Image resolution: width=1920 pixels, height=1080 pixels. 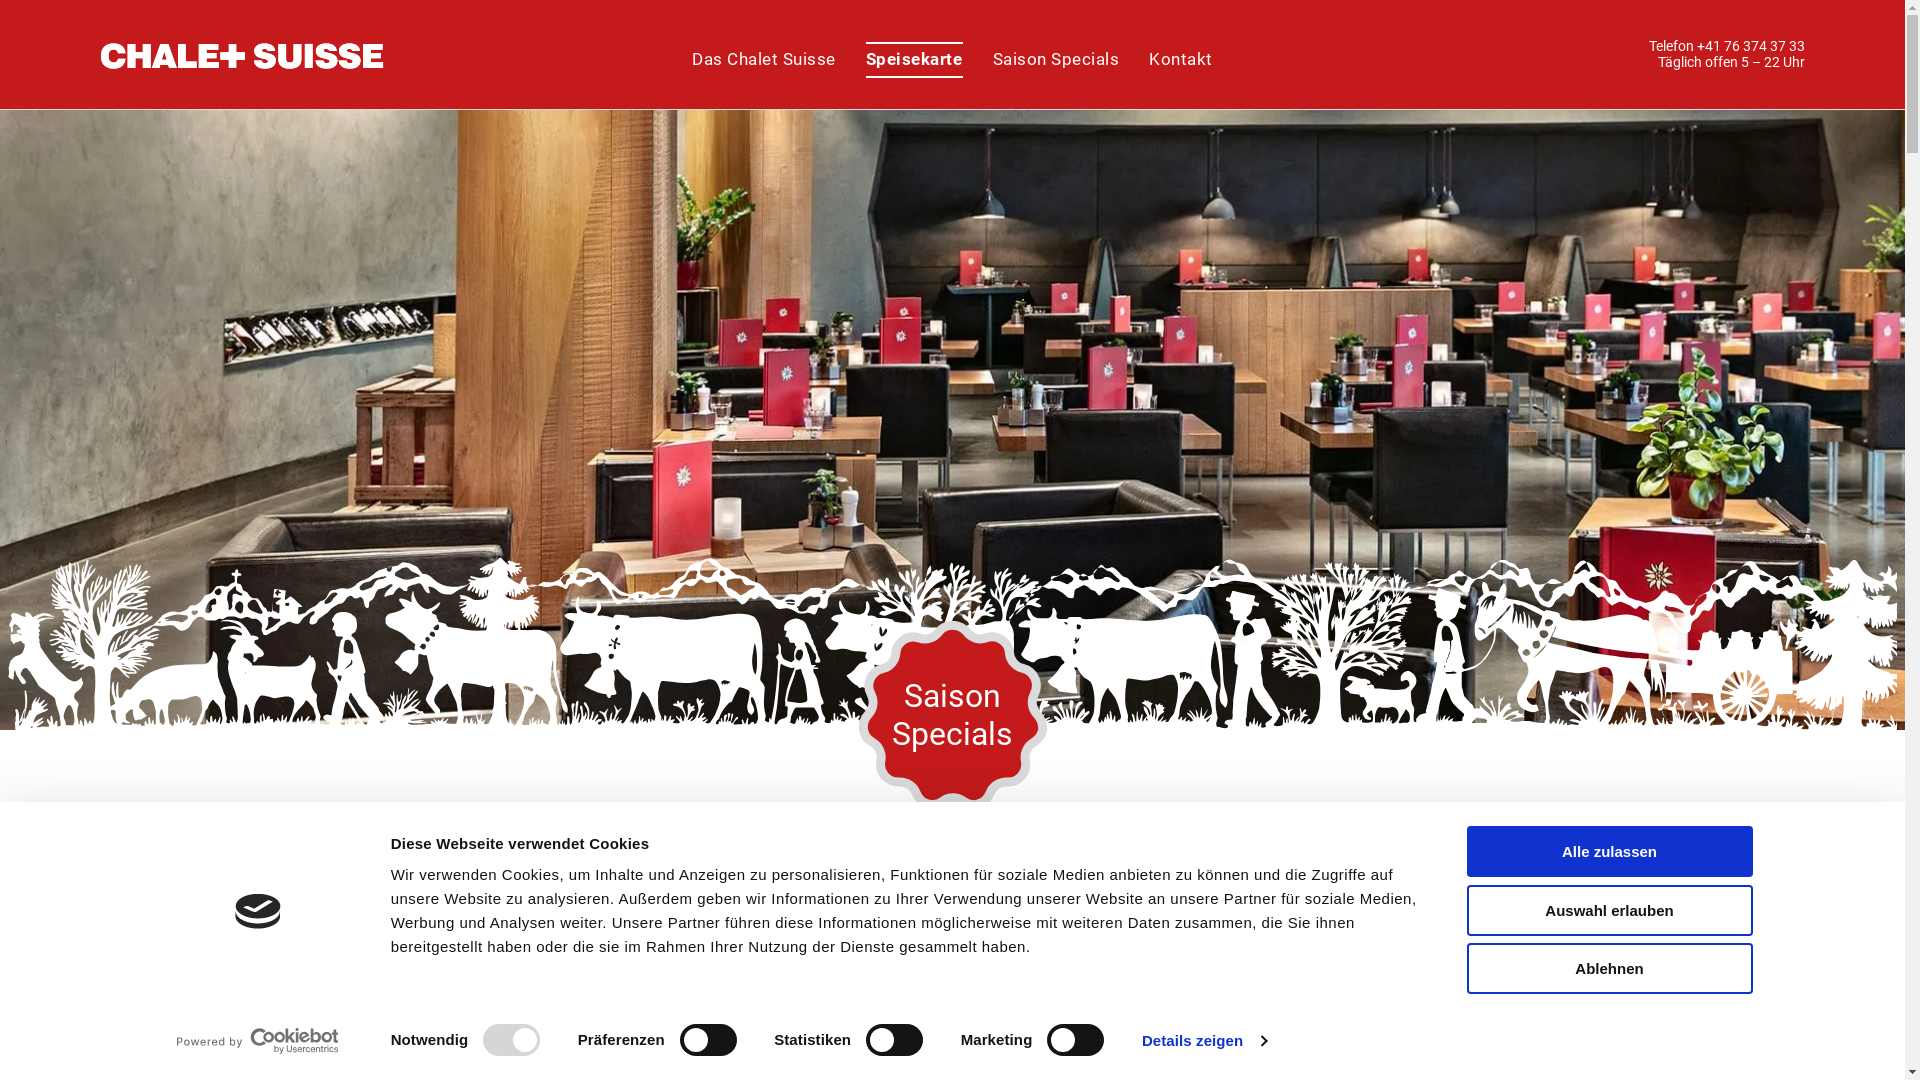 I want to click on Ablehnen, so click(x=1609, y=968).